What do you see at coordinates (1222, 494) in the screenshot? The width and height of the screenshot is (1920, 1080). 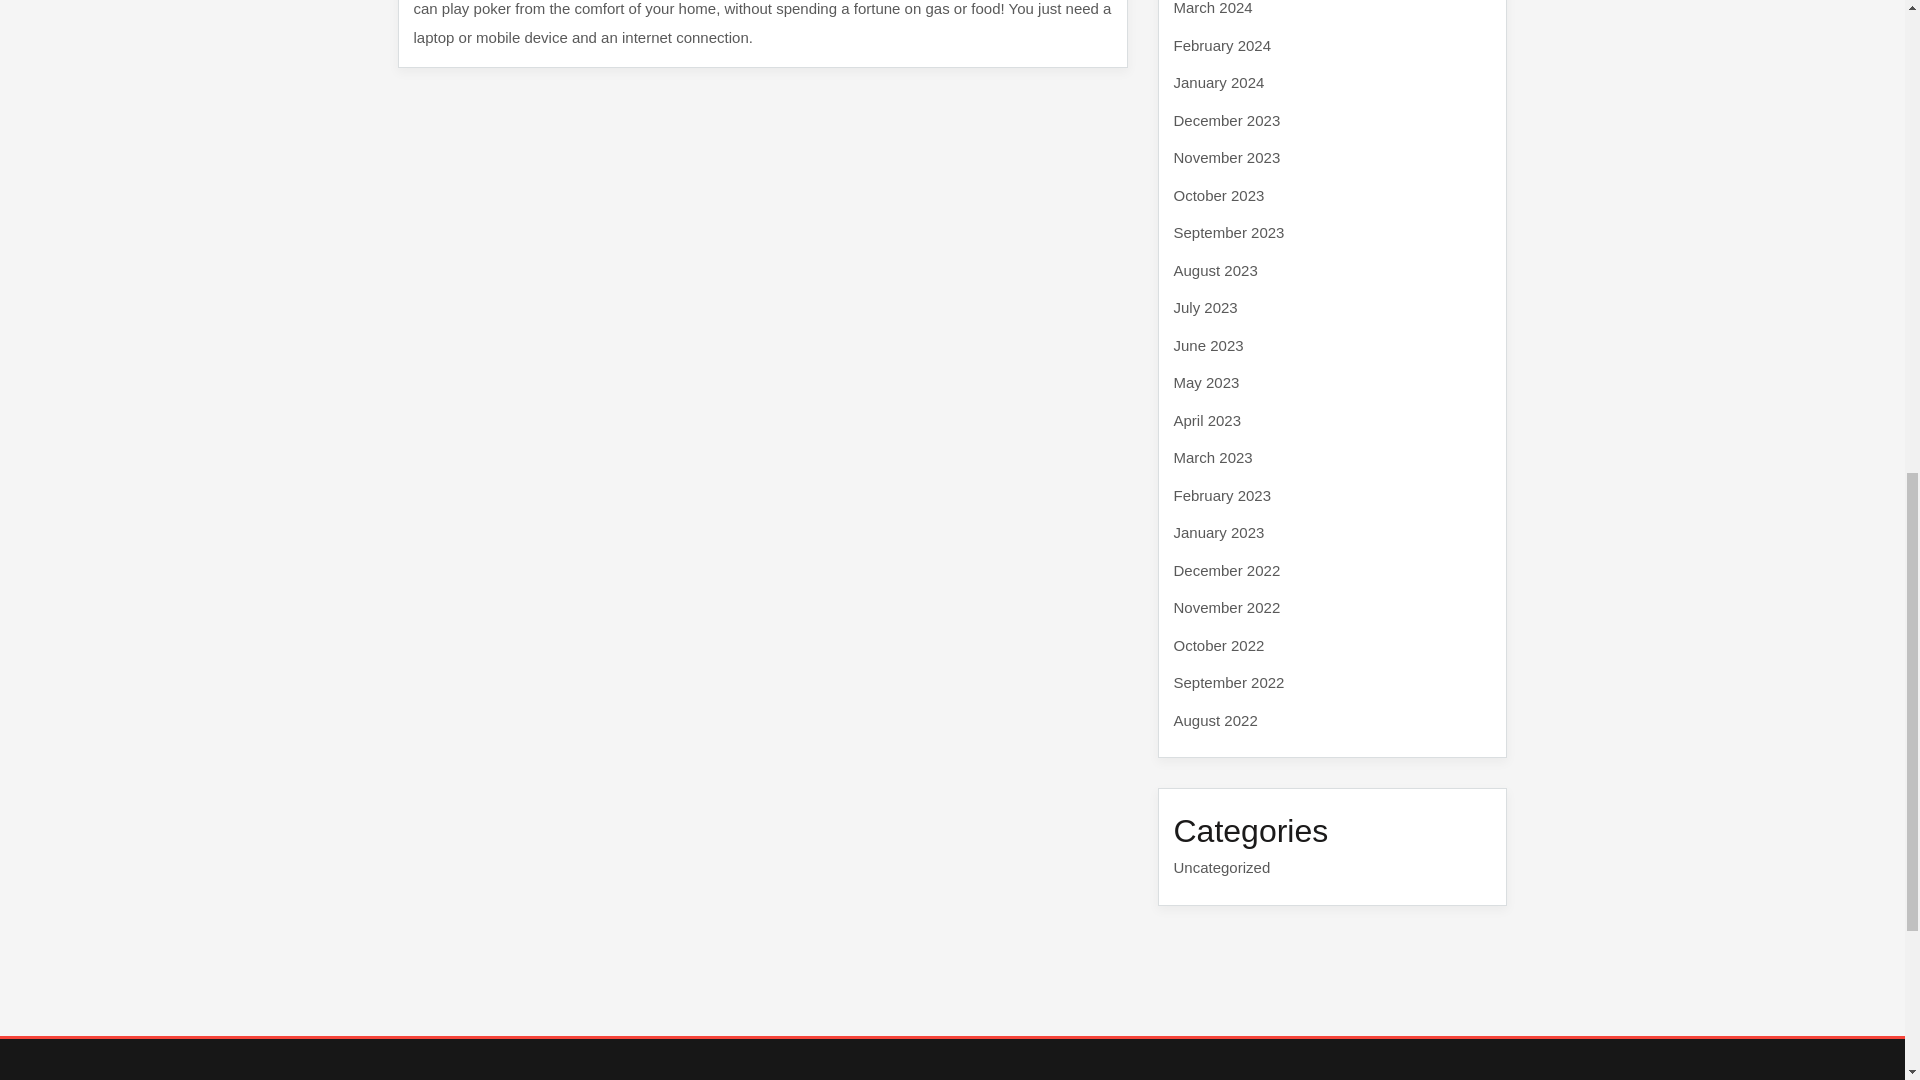 I see `February 2023` at bounding box center [1222, 494].